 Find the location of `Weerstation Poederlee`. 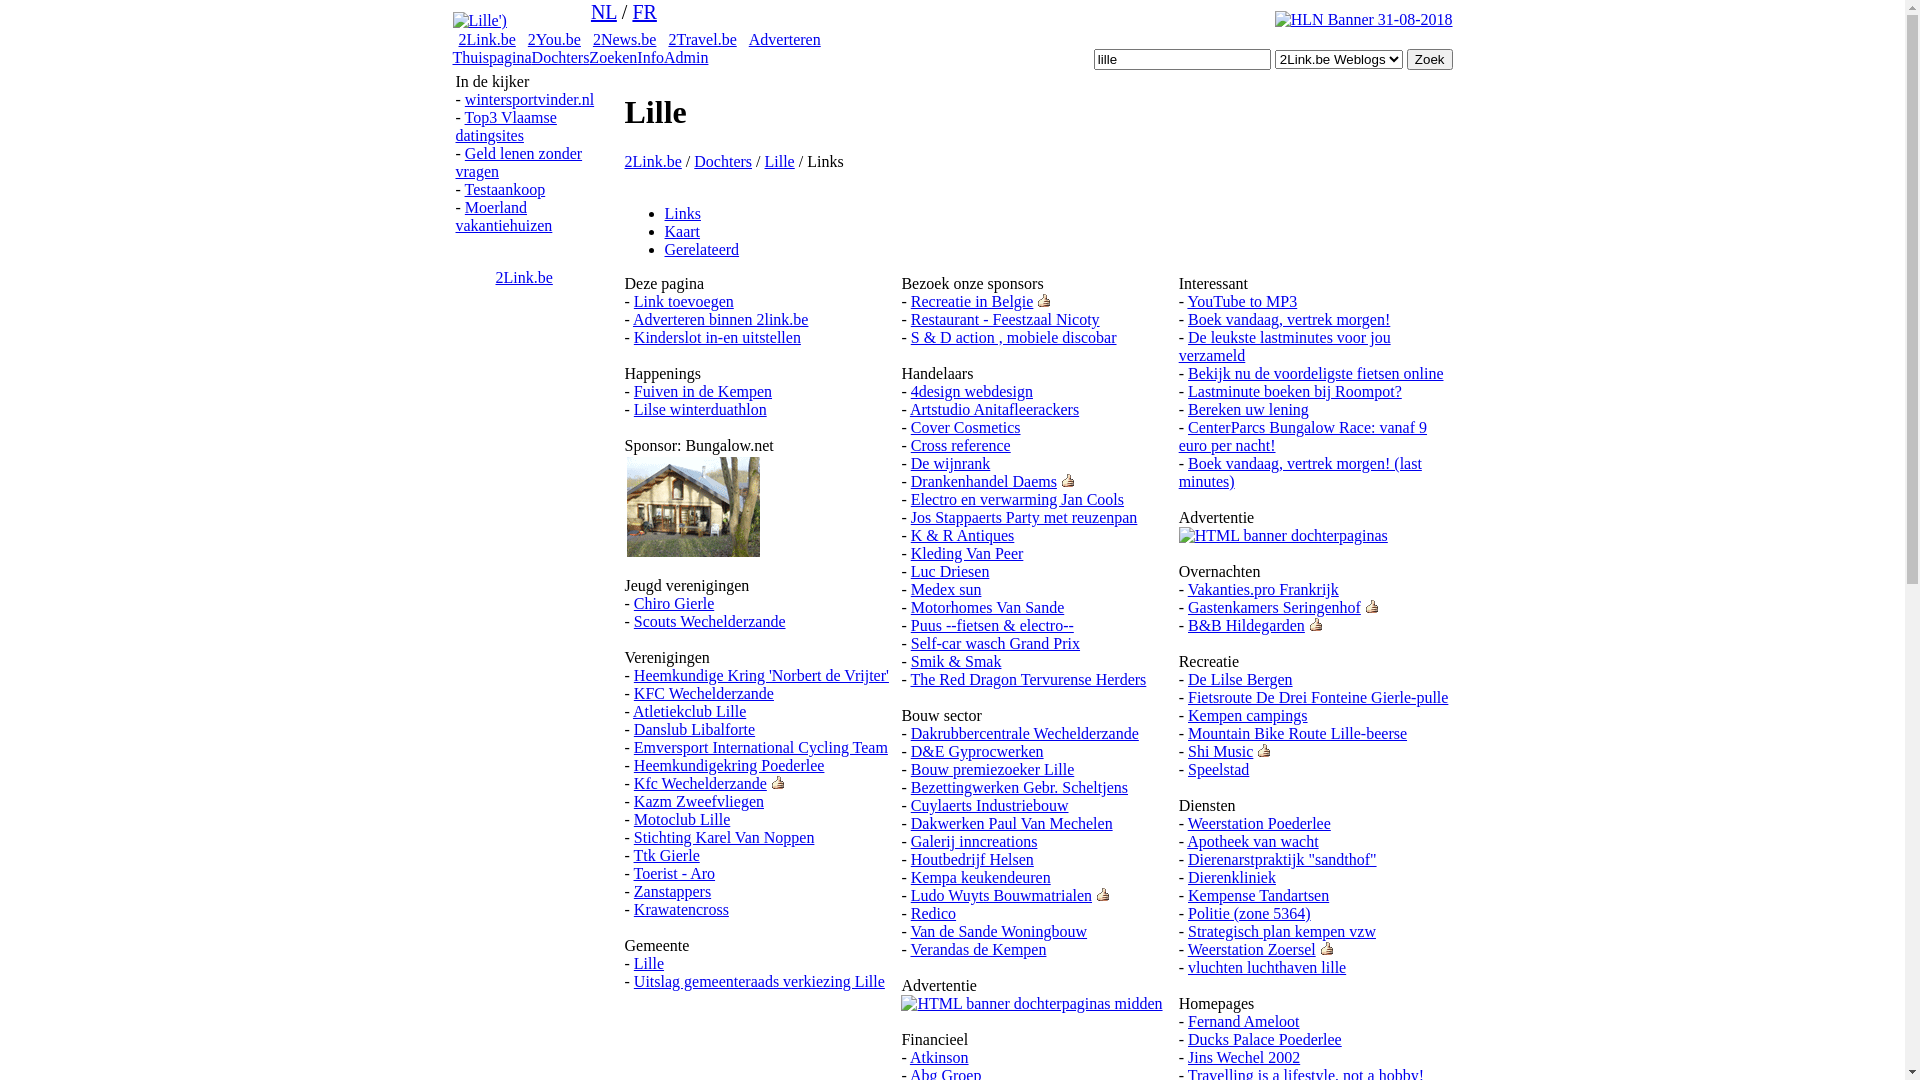

Weerstation Poederlee is located at coordinates (1260, 824).